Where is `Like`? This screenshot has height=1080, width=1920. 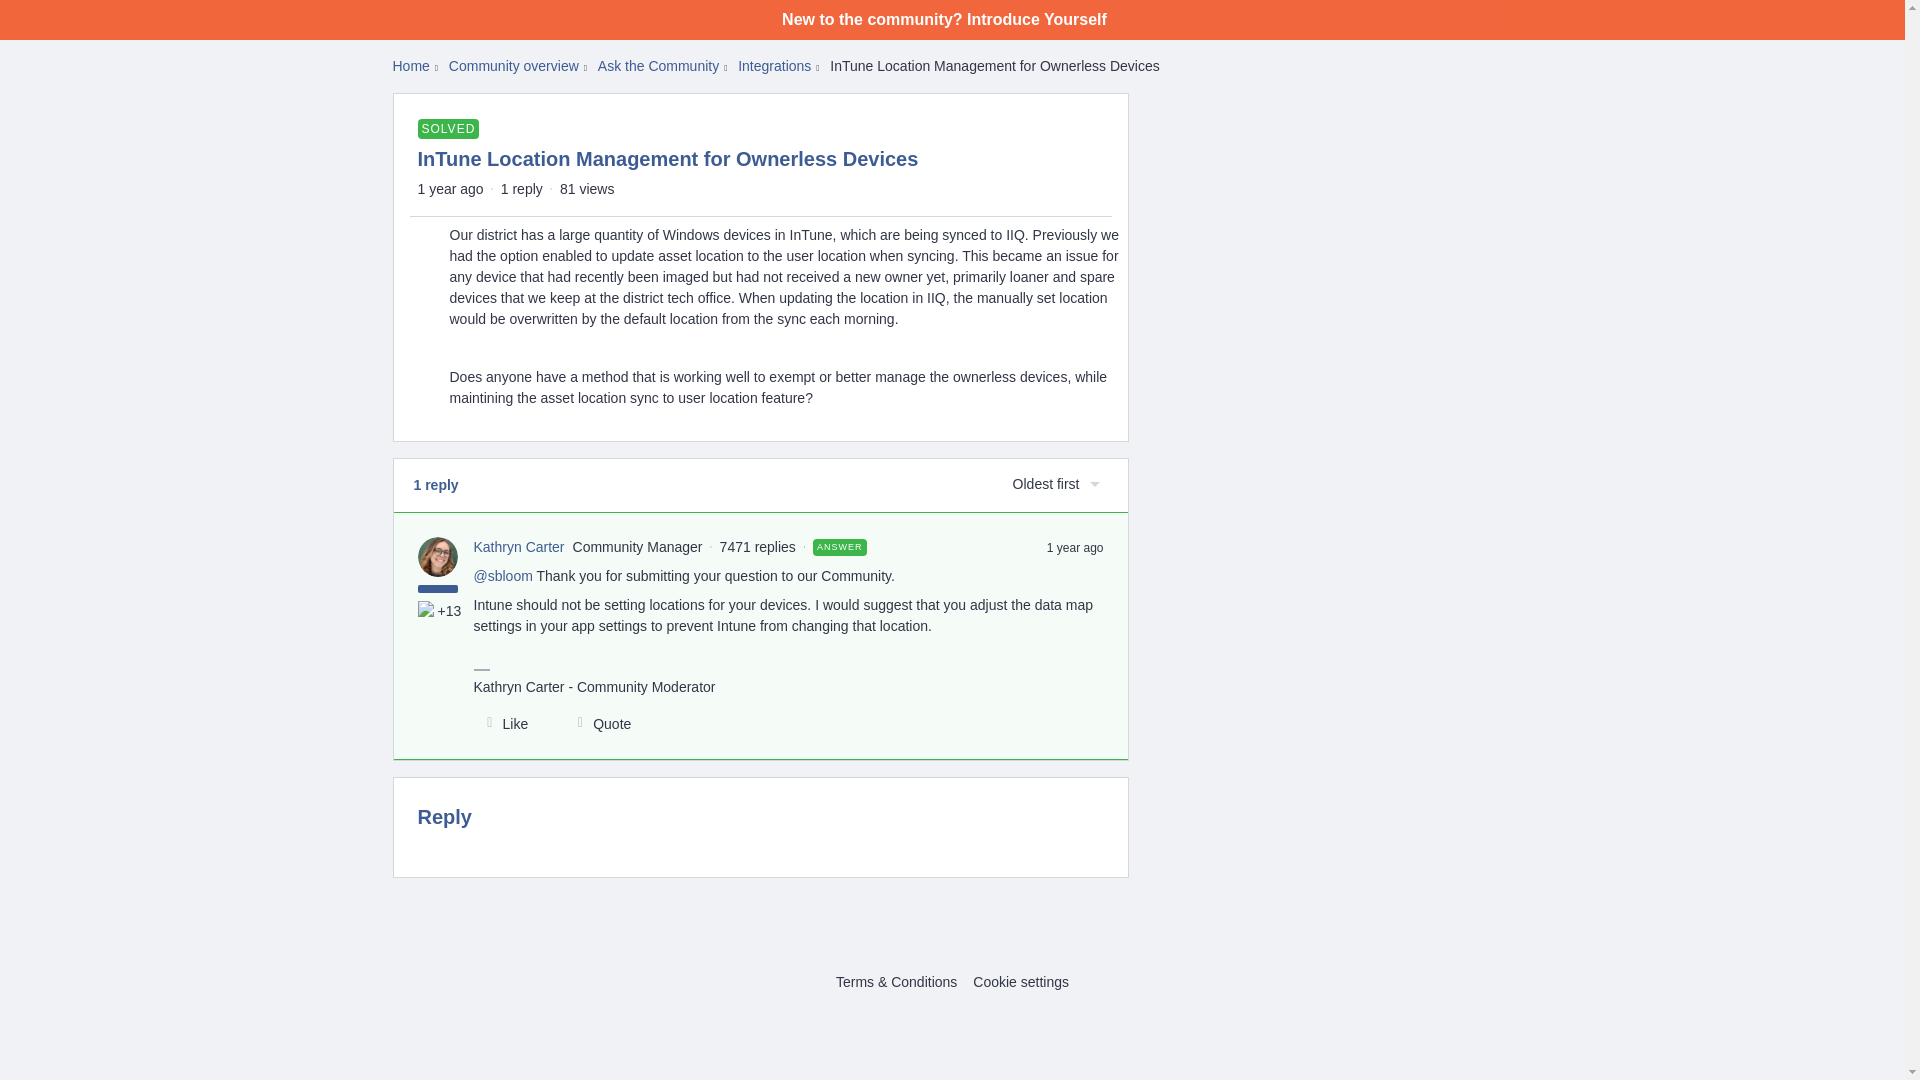
Like is located at coordinates (502, 724).